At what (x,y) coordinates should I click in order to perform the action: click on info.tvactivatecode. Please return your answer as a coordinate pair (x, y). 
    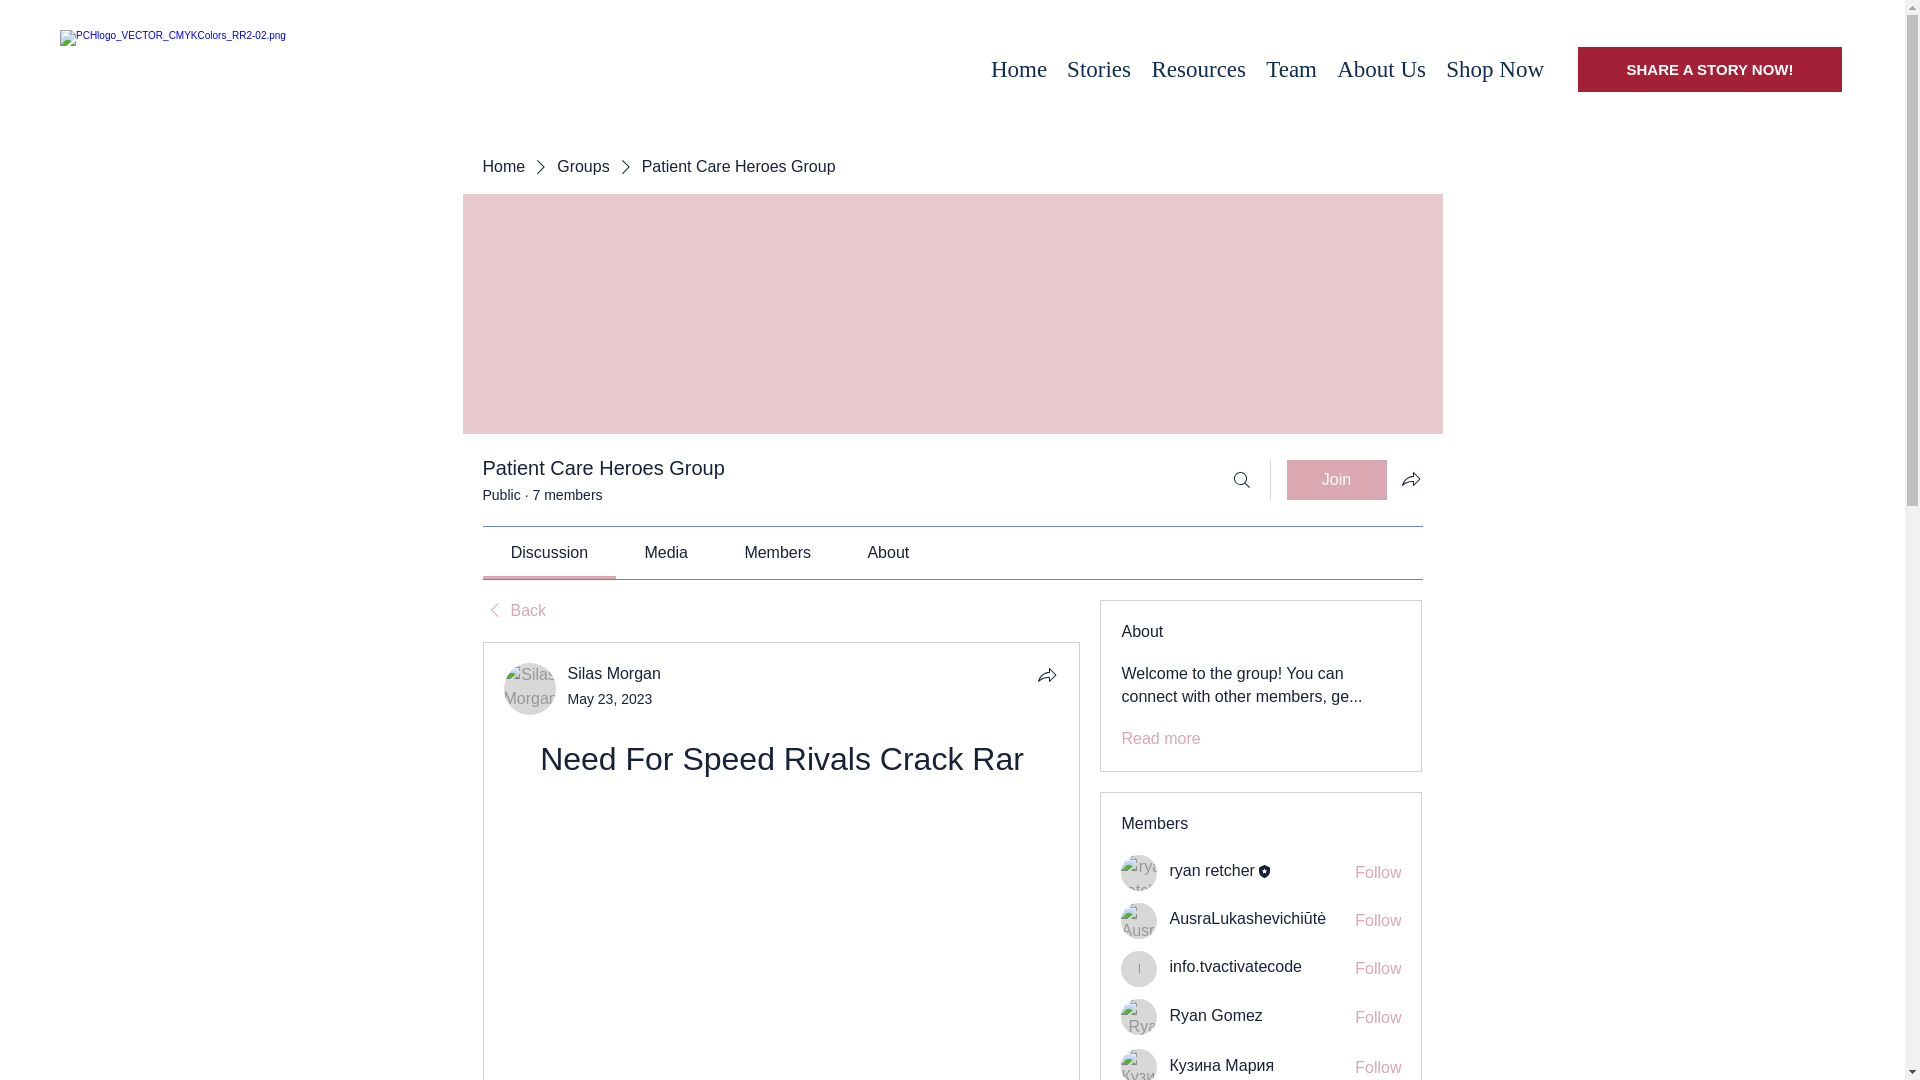
    Looking at the image, I should click on (1235, 966).